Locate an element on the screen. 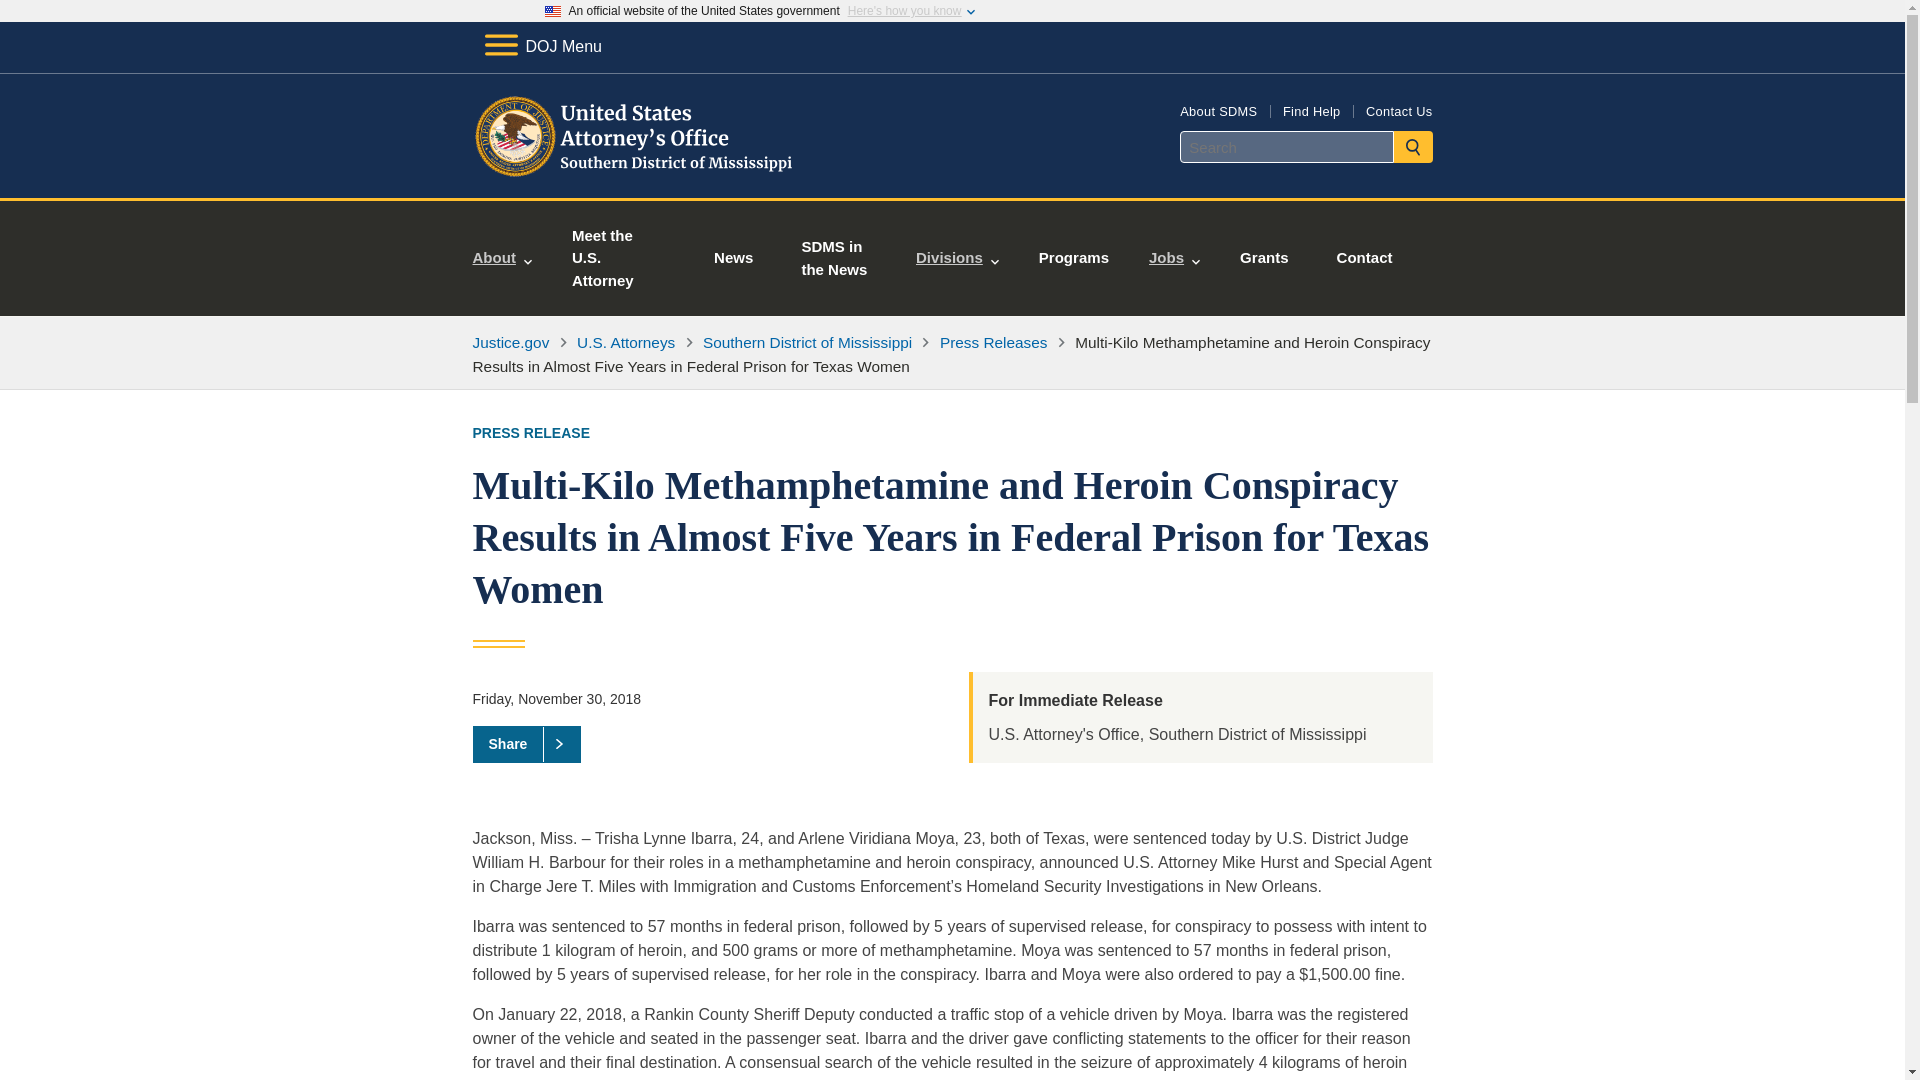 The image size is (1920, 1080). Home is located at coordinates (634, 174).